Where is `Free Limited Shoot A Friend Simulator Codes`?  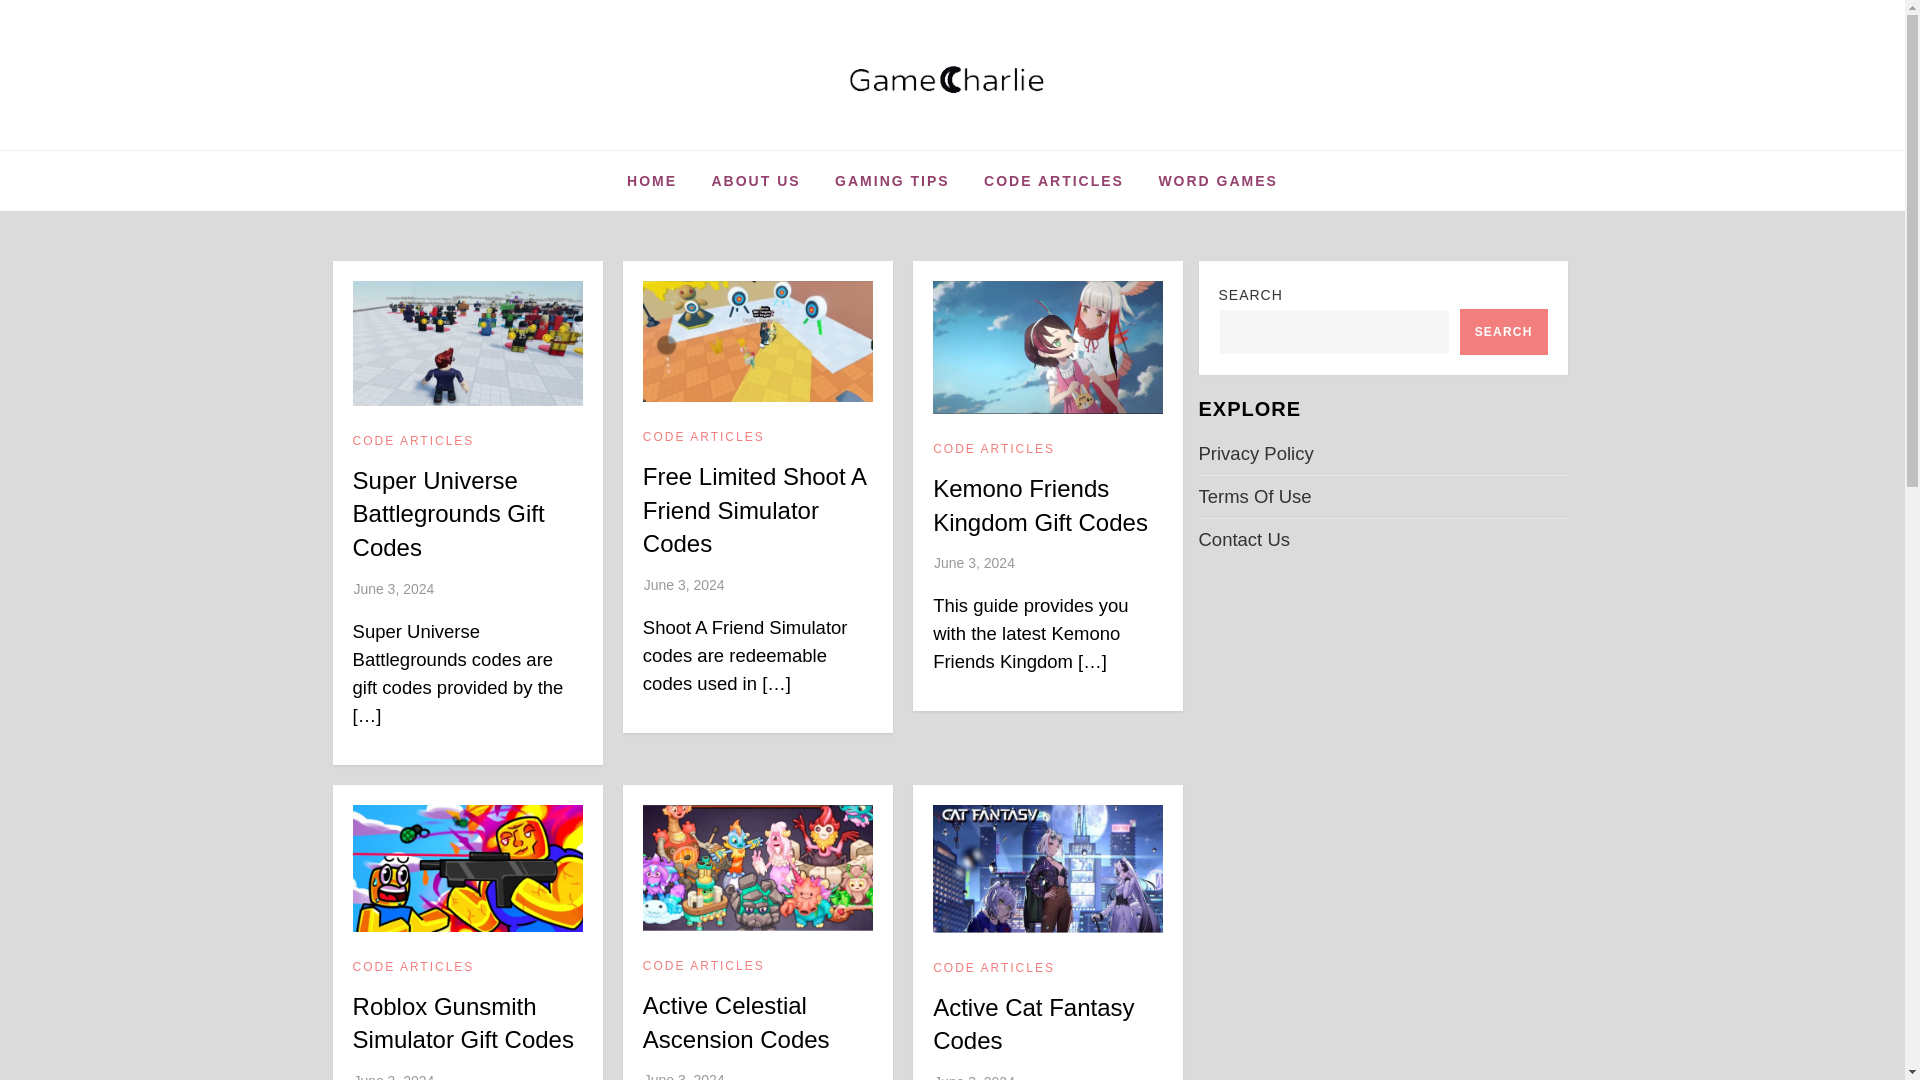 Free Limited Shoot A Friend Simulator Codes is located at coordinates (754, 510).